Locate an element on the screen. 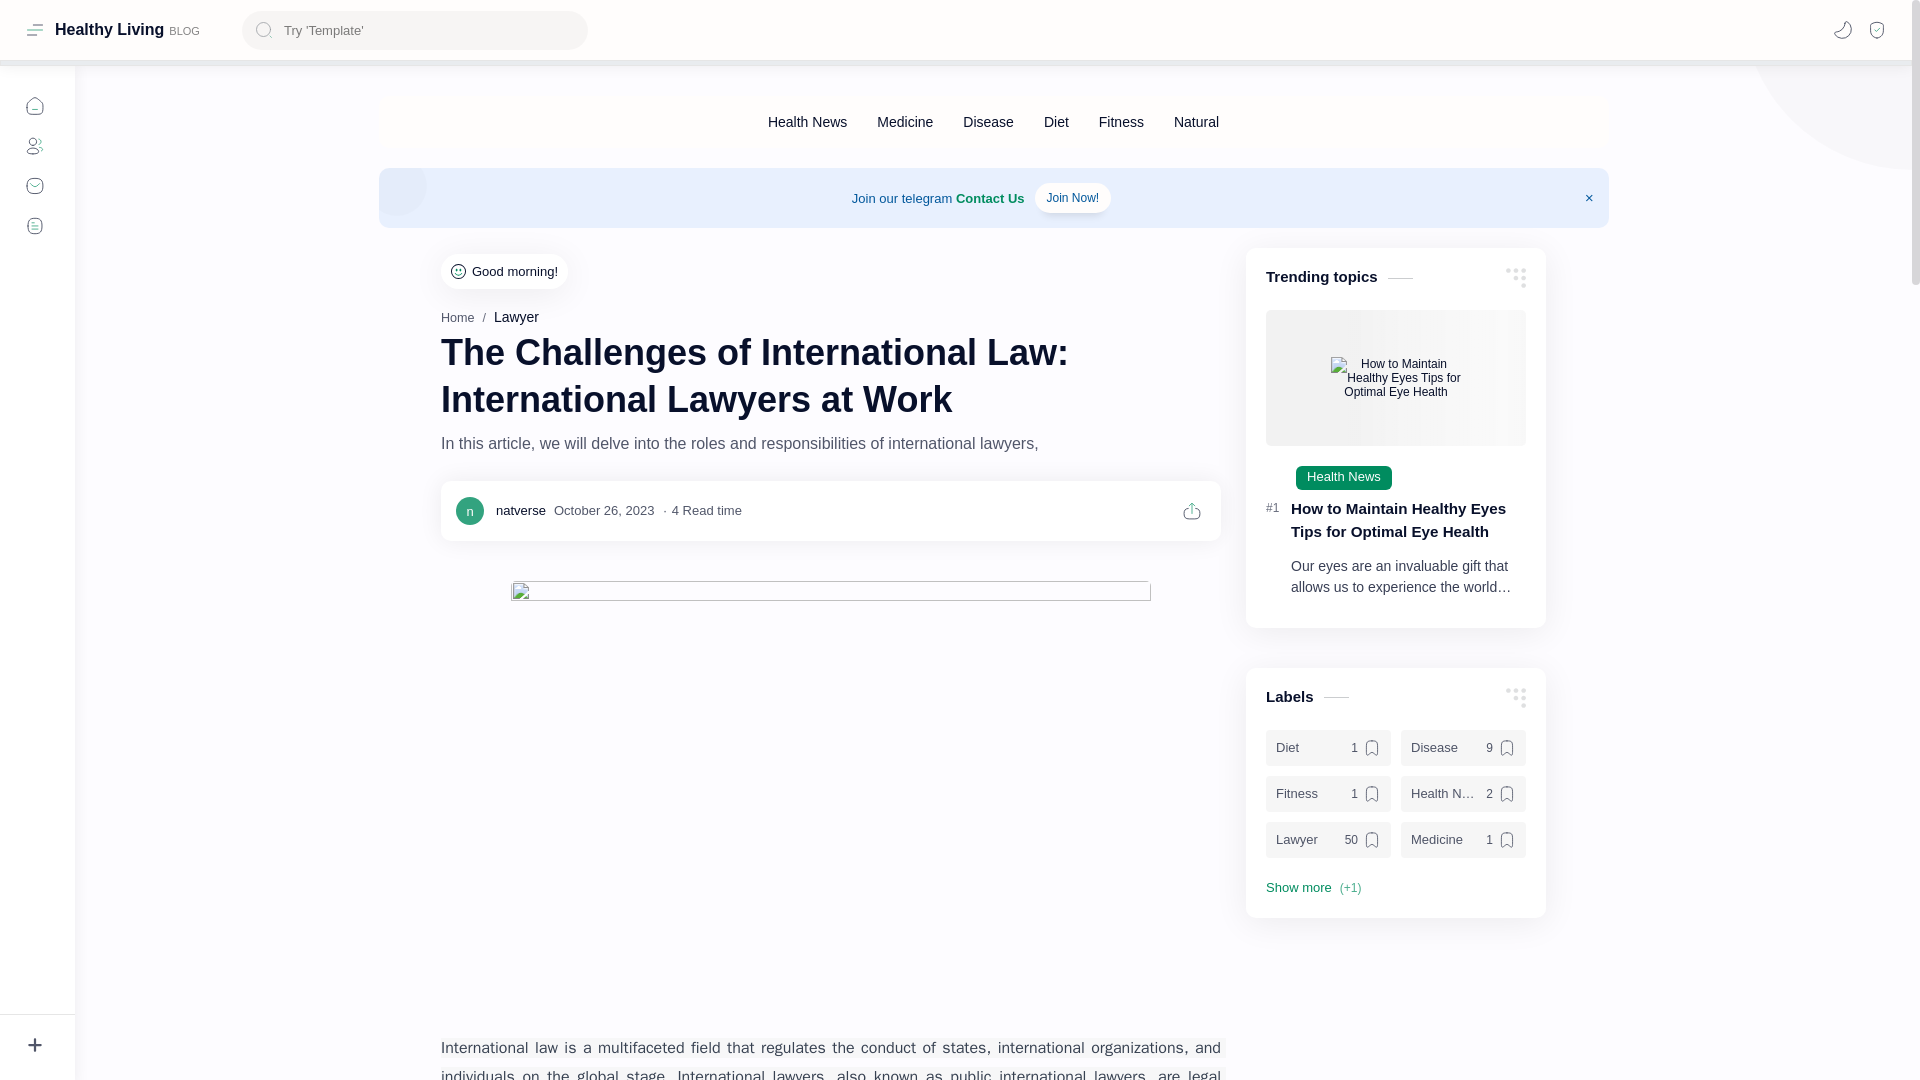 This screenshot has height=1080, width=1920. Join Now! is located at coordinates (1072, 197).